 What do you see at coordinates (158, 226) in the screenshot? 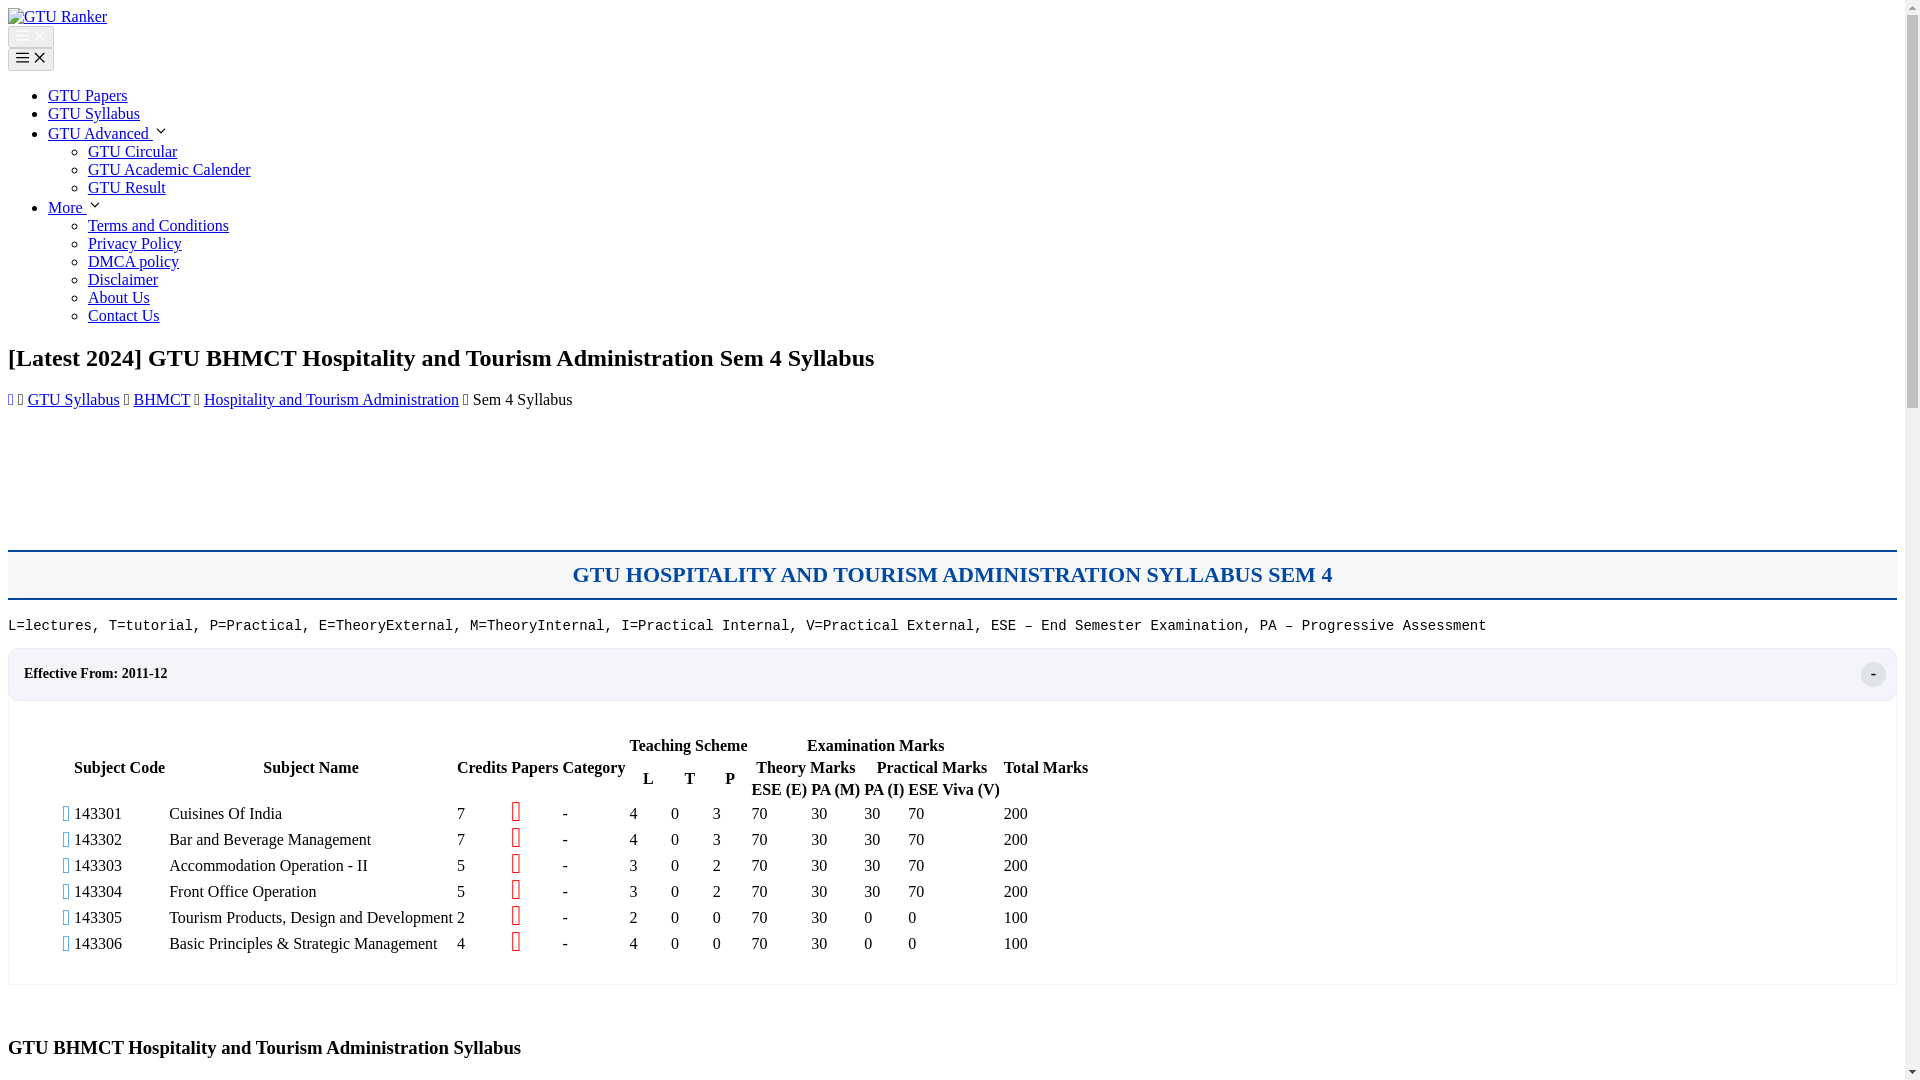
I see `Terms and Conditions` at bounding box center [158, 226].